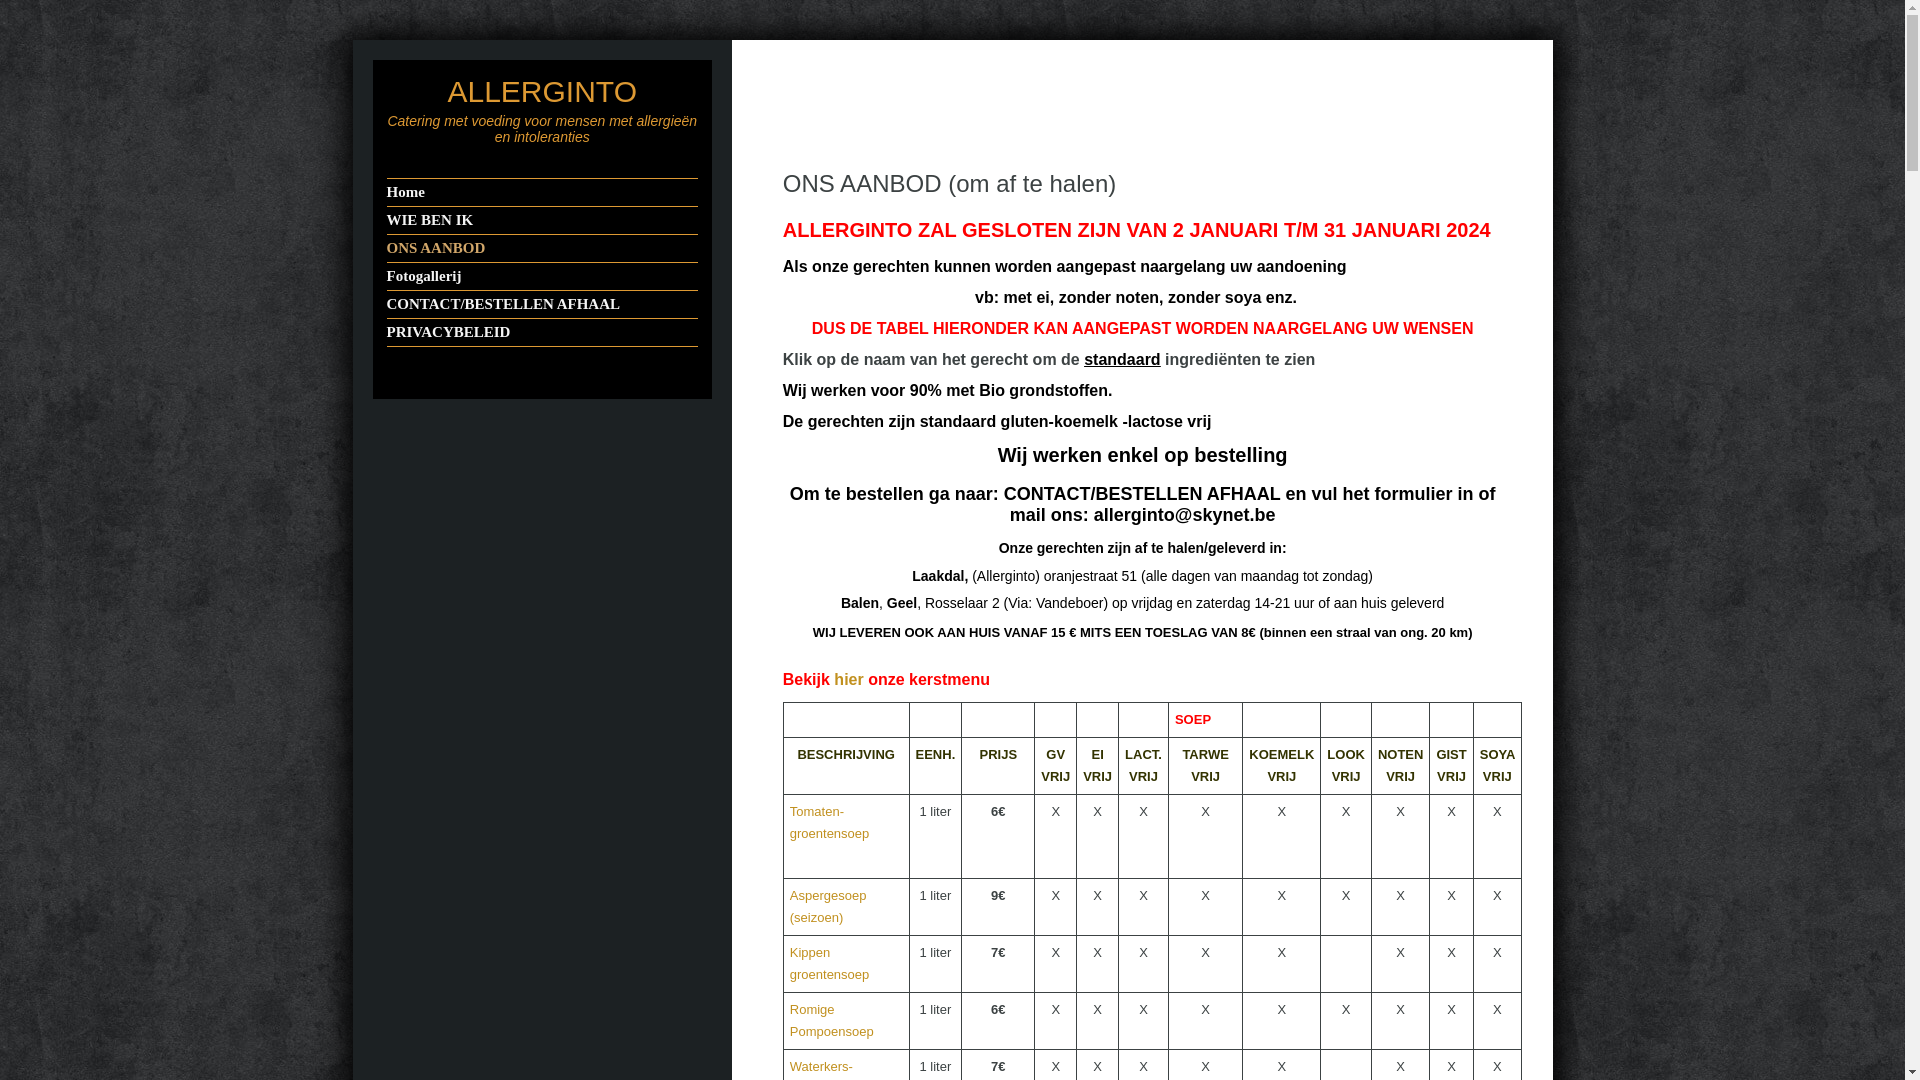  Describe the element at coordinates (542, 332) in the screenshot. I see `PRIVACYBELEID` at that location.